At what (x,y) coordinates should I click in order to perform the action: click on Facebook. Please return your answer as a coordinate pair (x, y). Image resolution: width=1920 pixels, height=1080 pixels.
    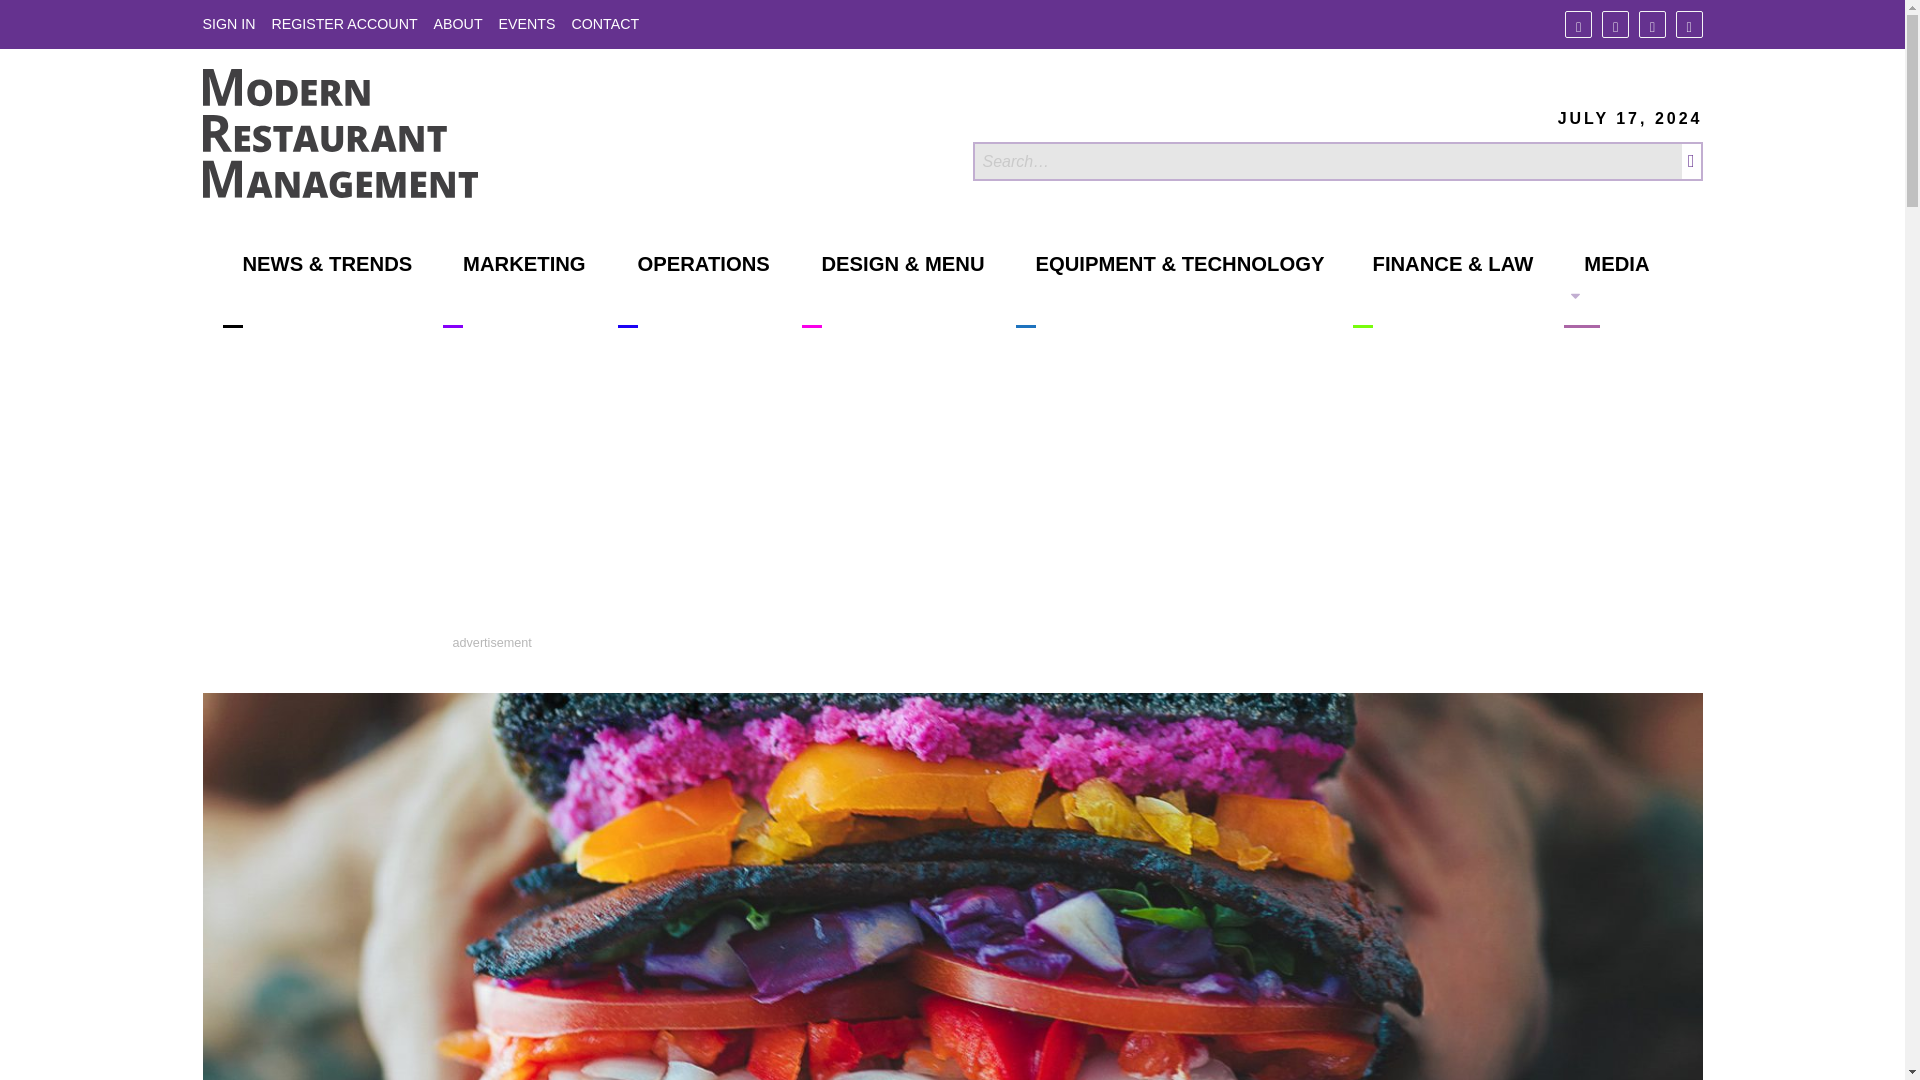
    Looking at the image, I should click on (1578, 24).